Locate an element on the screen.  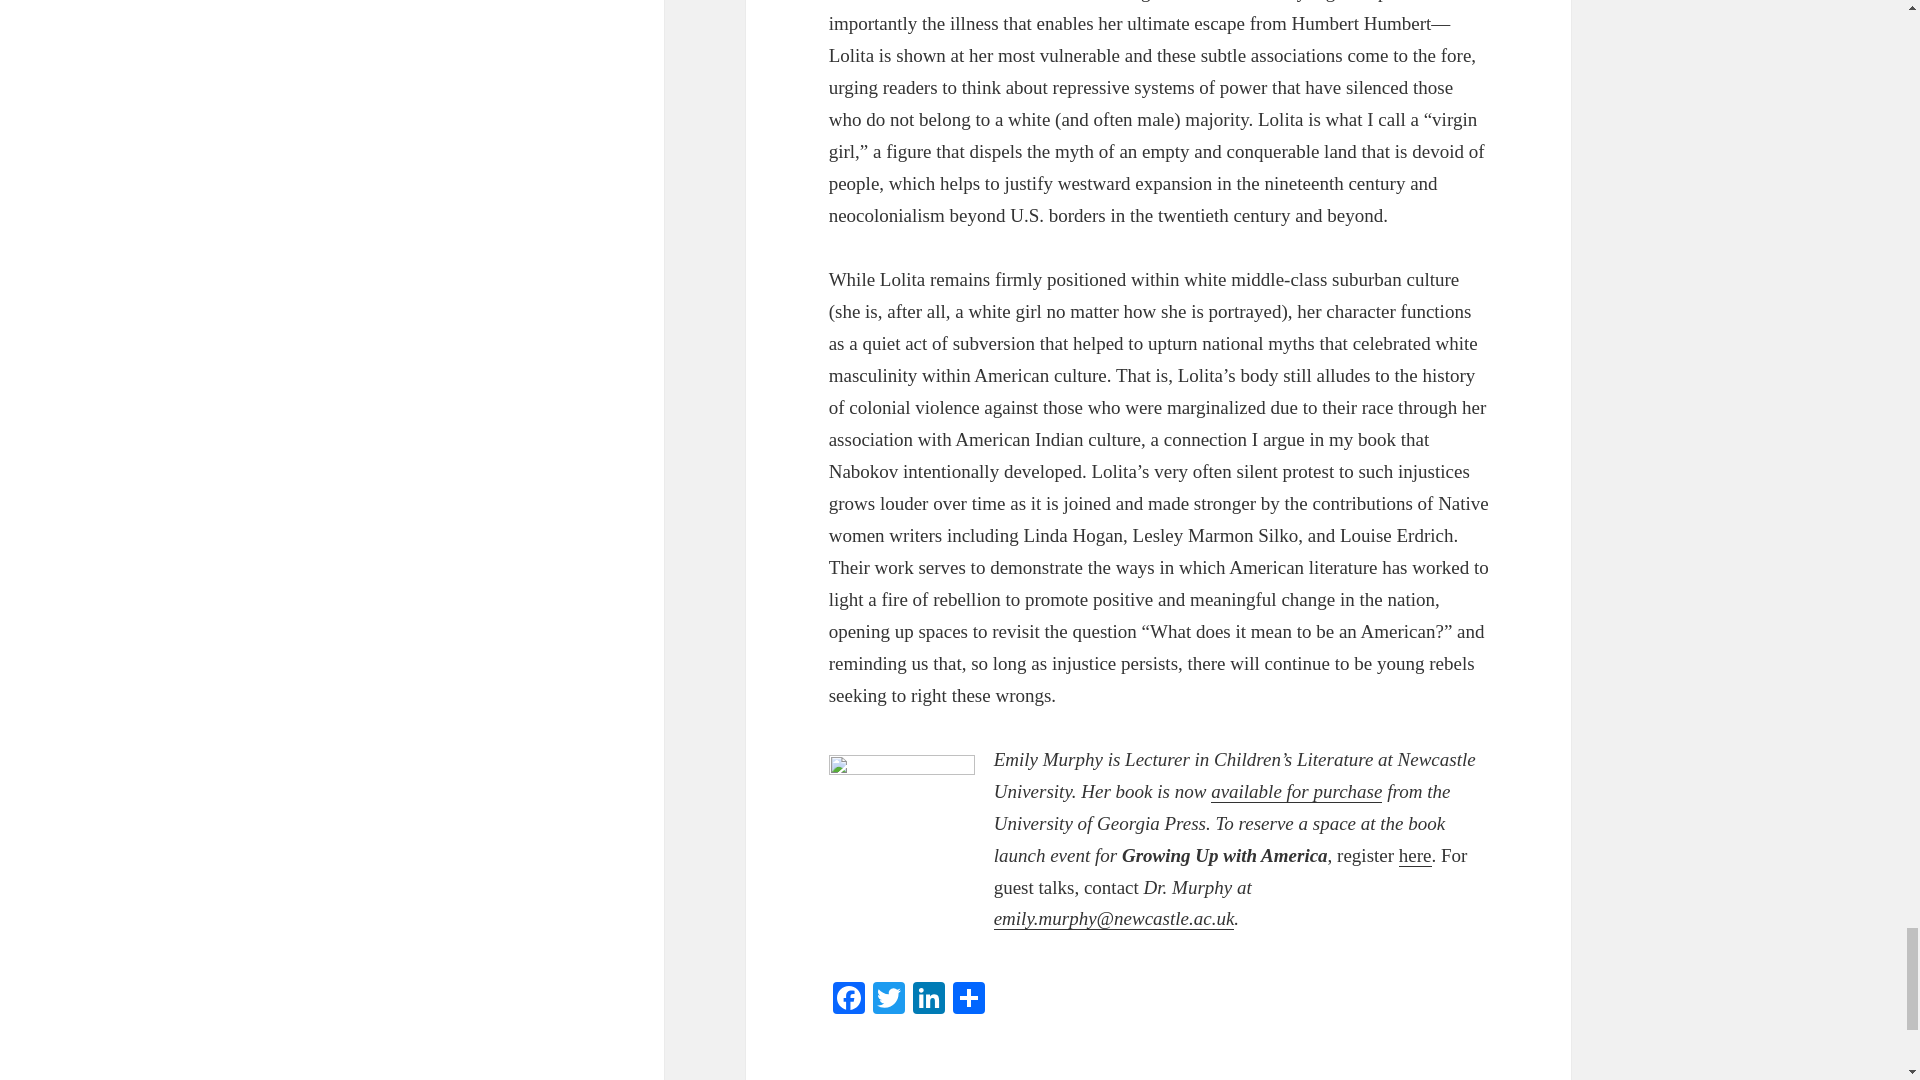
Facebook is located at coordinates (849, 1000).